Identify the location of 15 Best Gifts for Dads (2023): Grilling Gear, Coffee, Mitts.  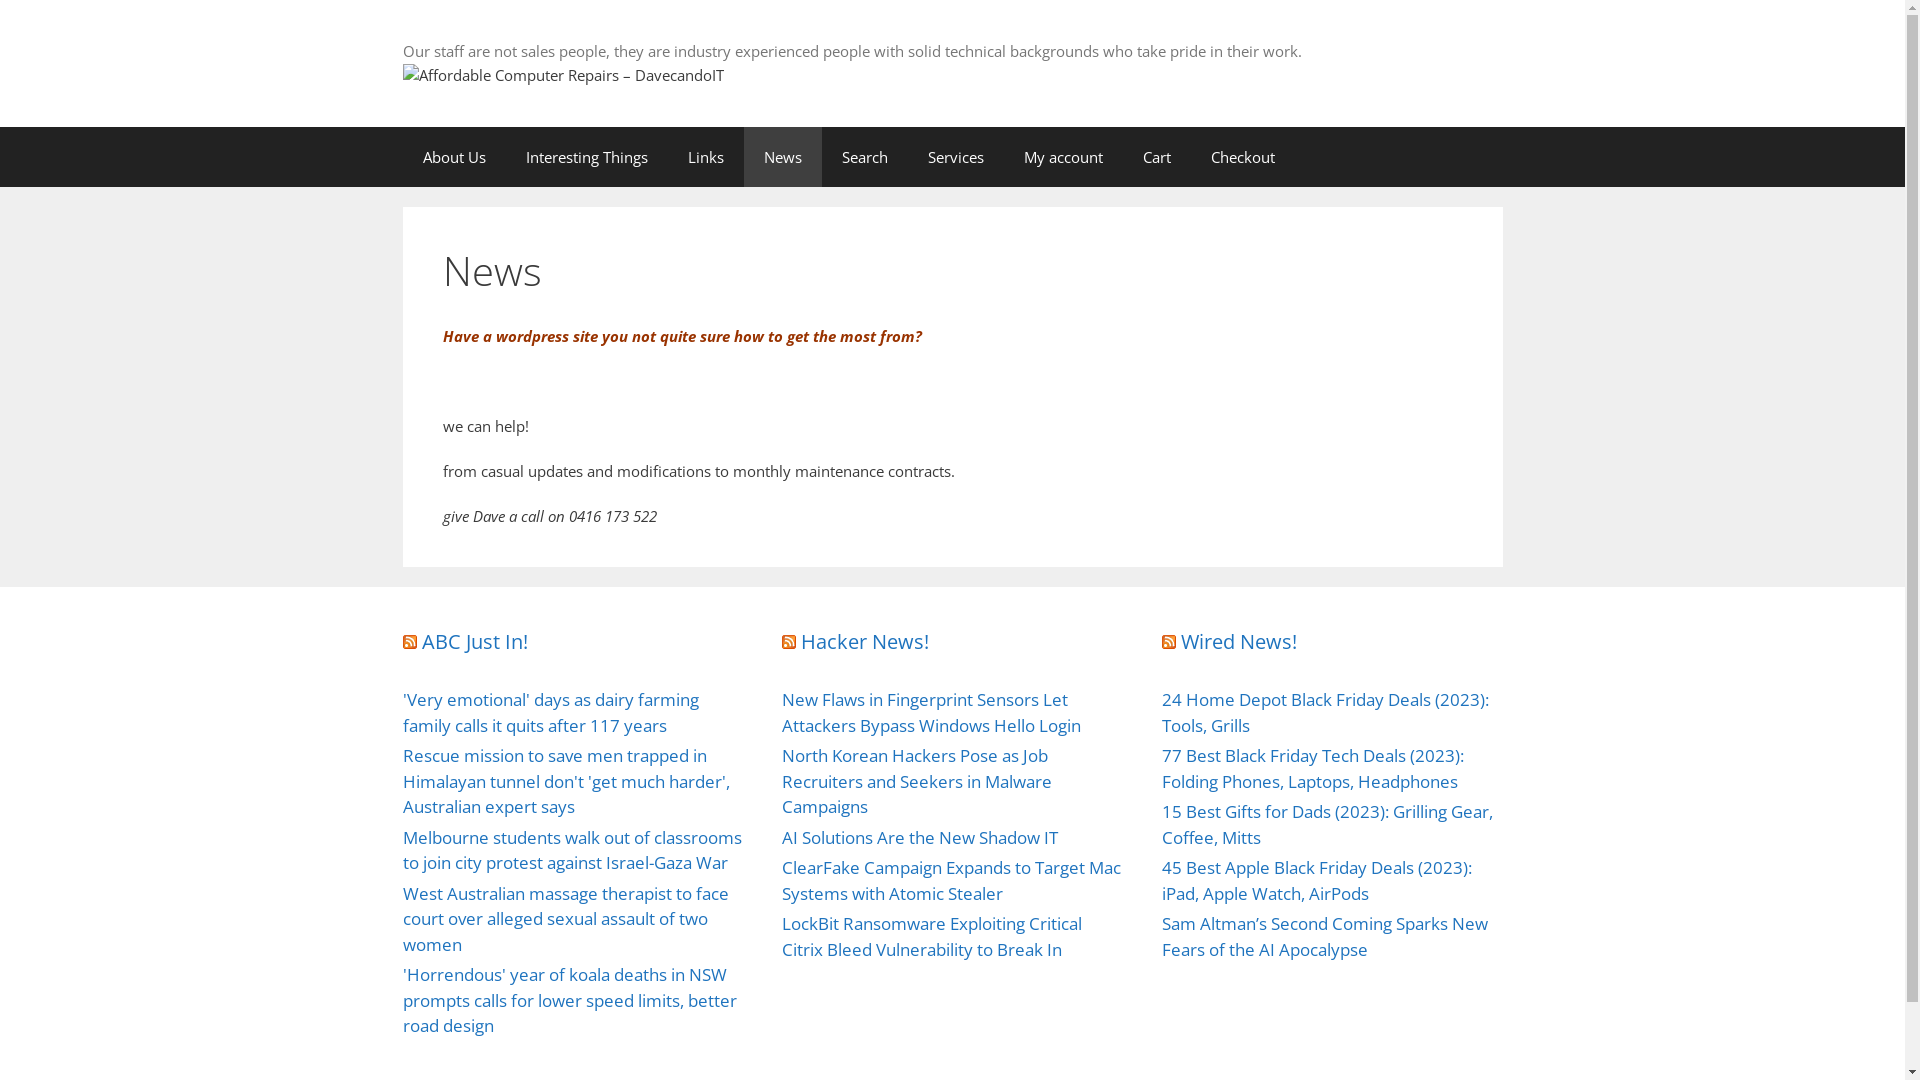
(1328, 824).